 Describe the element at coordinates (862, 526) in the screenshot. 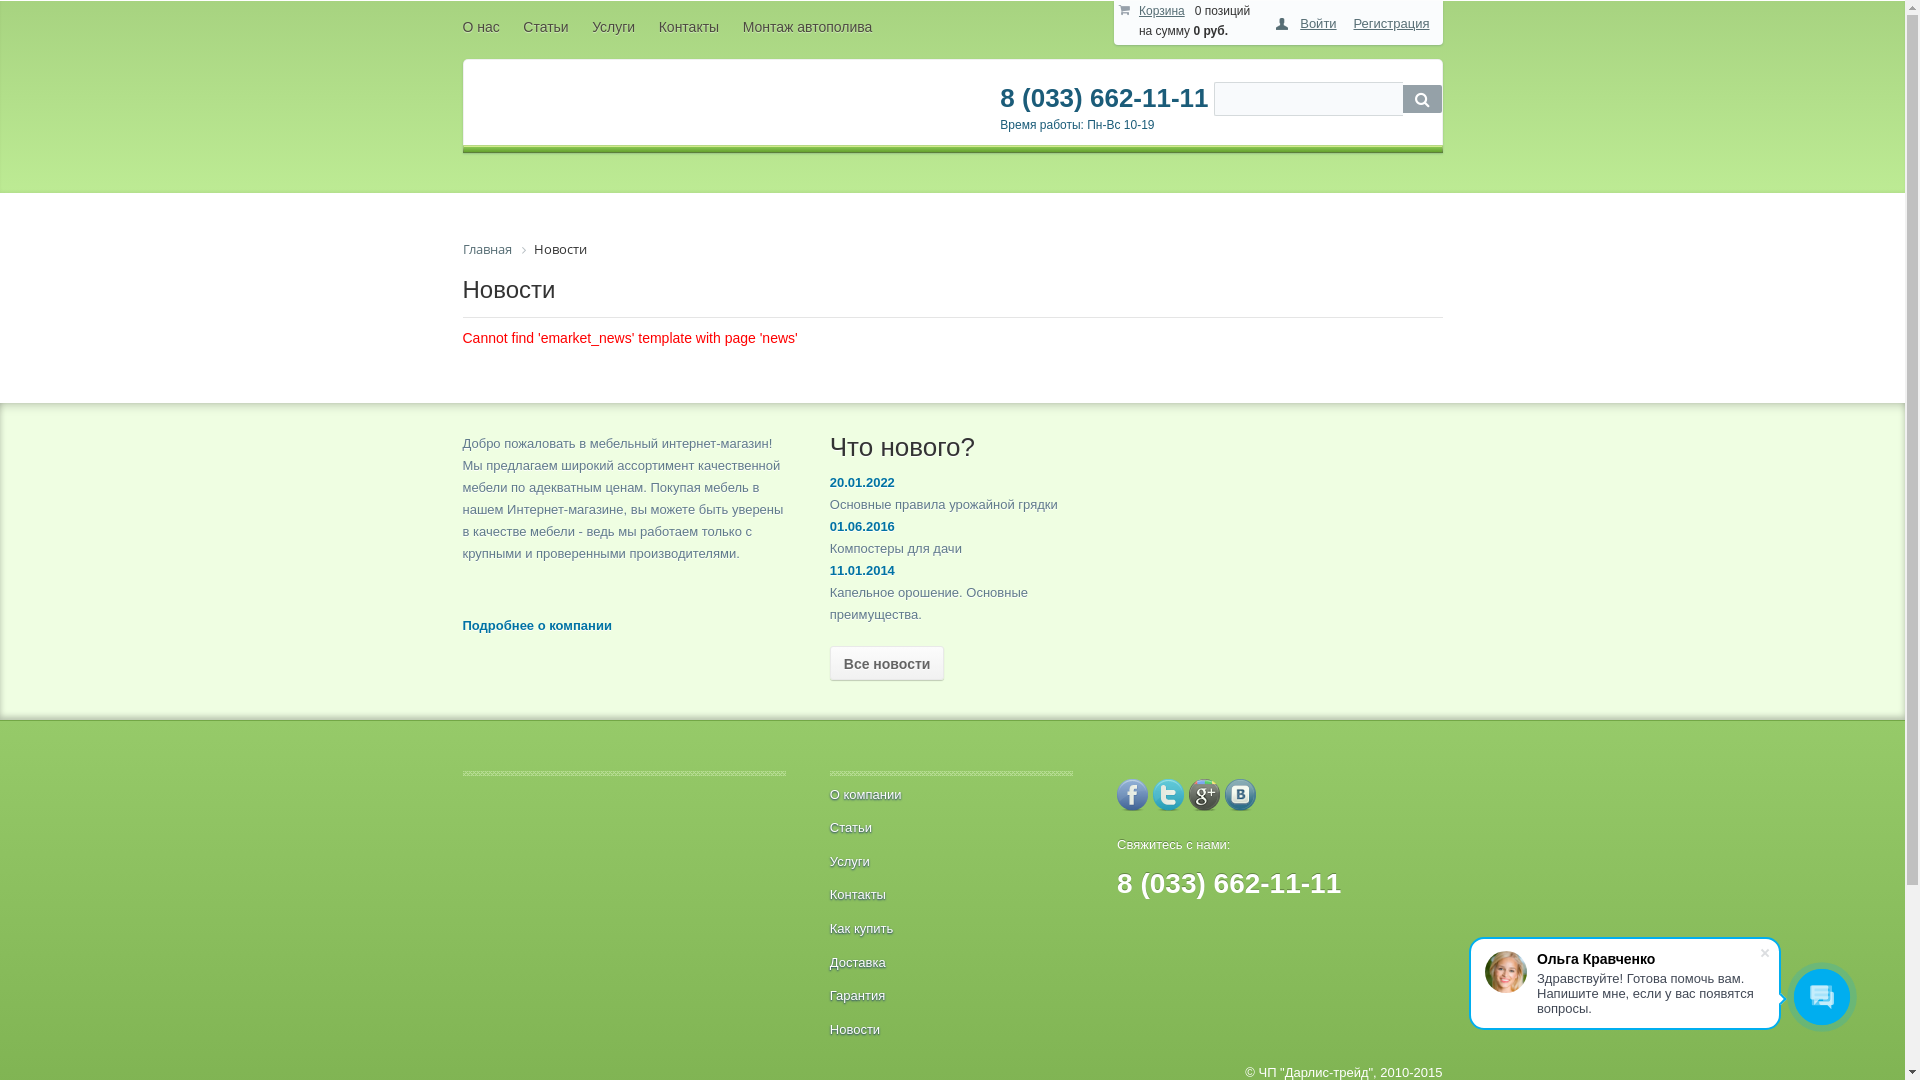

I see `01.06.2016` at that location.